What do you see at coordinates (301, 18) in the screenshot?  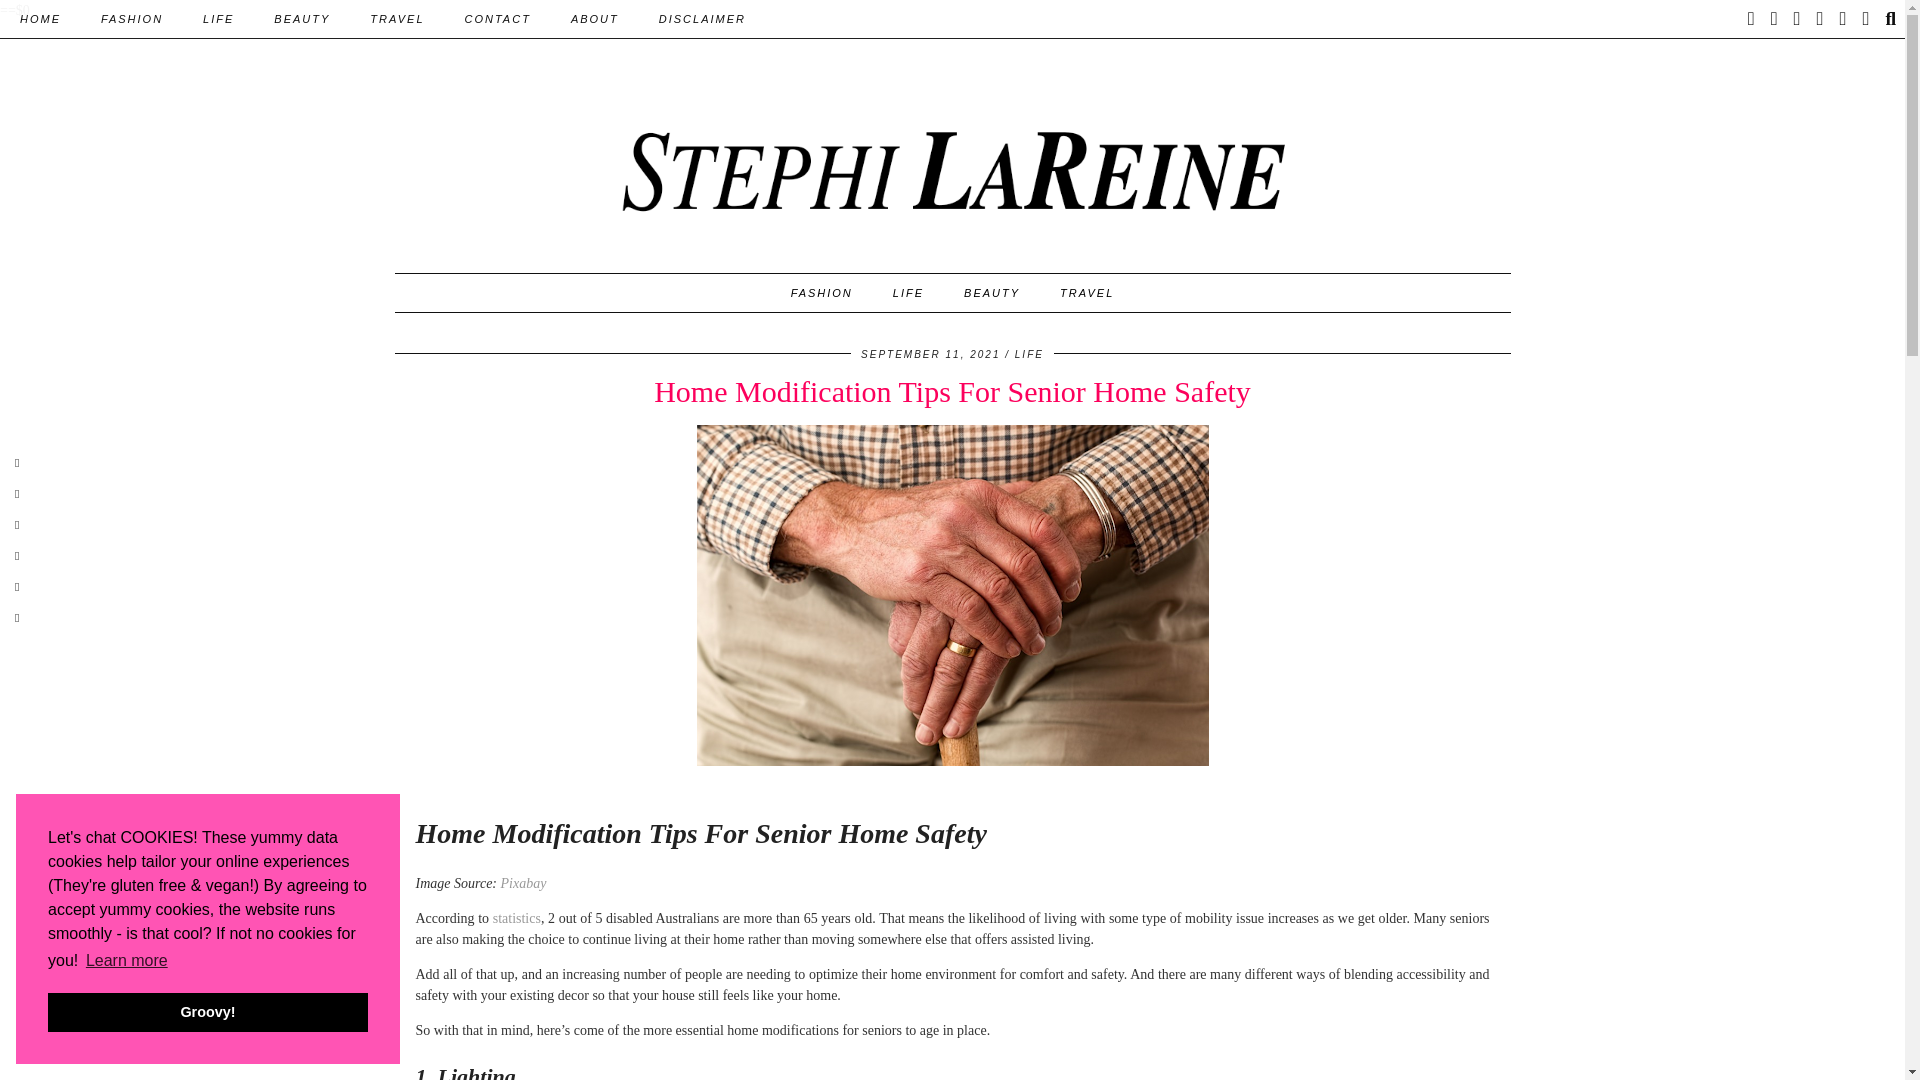 I see `BEAUTY` at bounding box center [301, 18].